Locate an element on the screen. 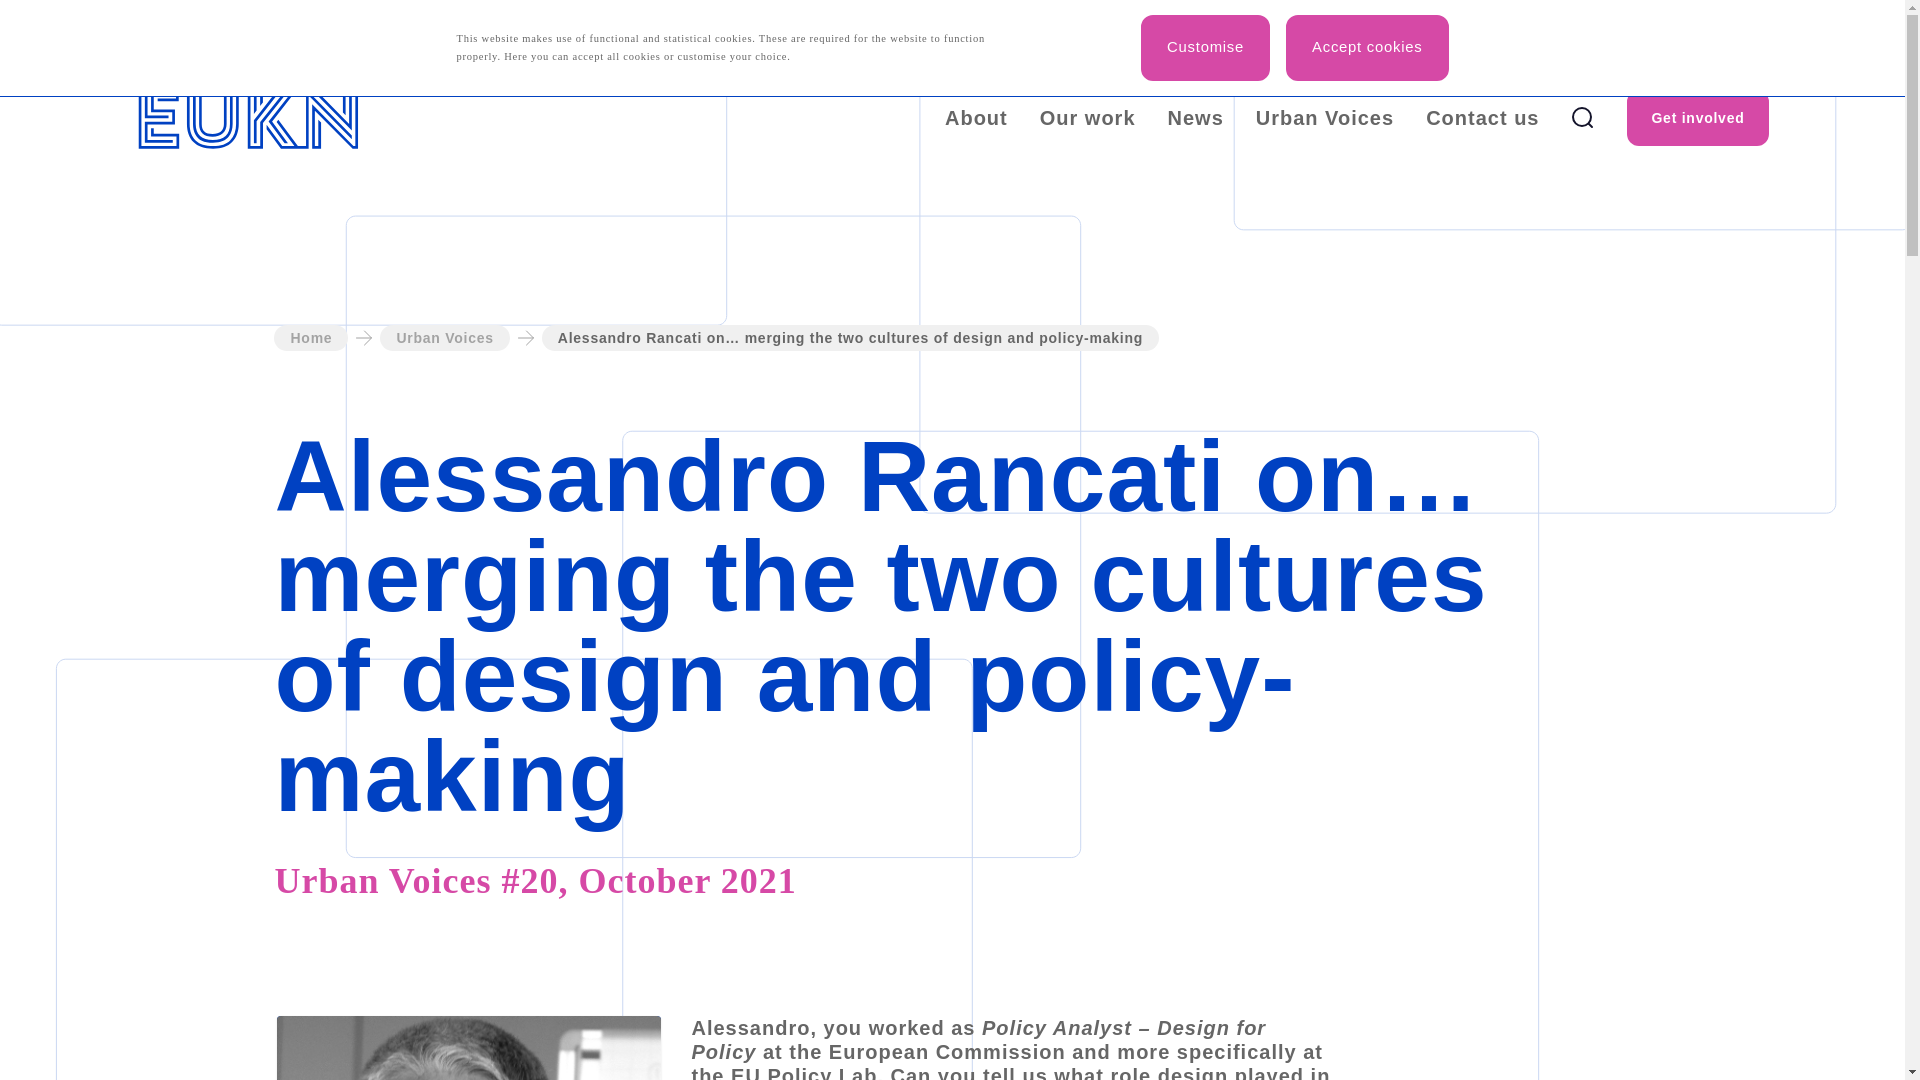 The image size is (1920, 1080). Customise is located at coordinates (1204, 48).